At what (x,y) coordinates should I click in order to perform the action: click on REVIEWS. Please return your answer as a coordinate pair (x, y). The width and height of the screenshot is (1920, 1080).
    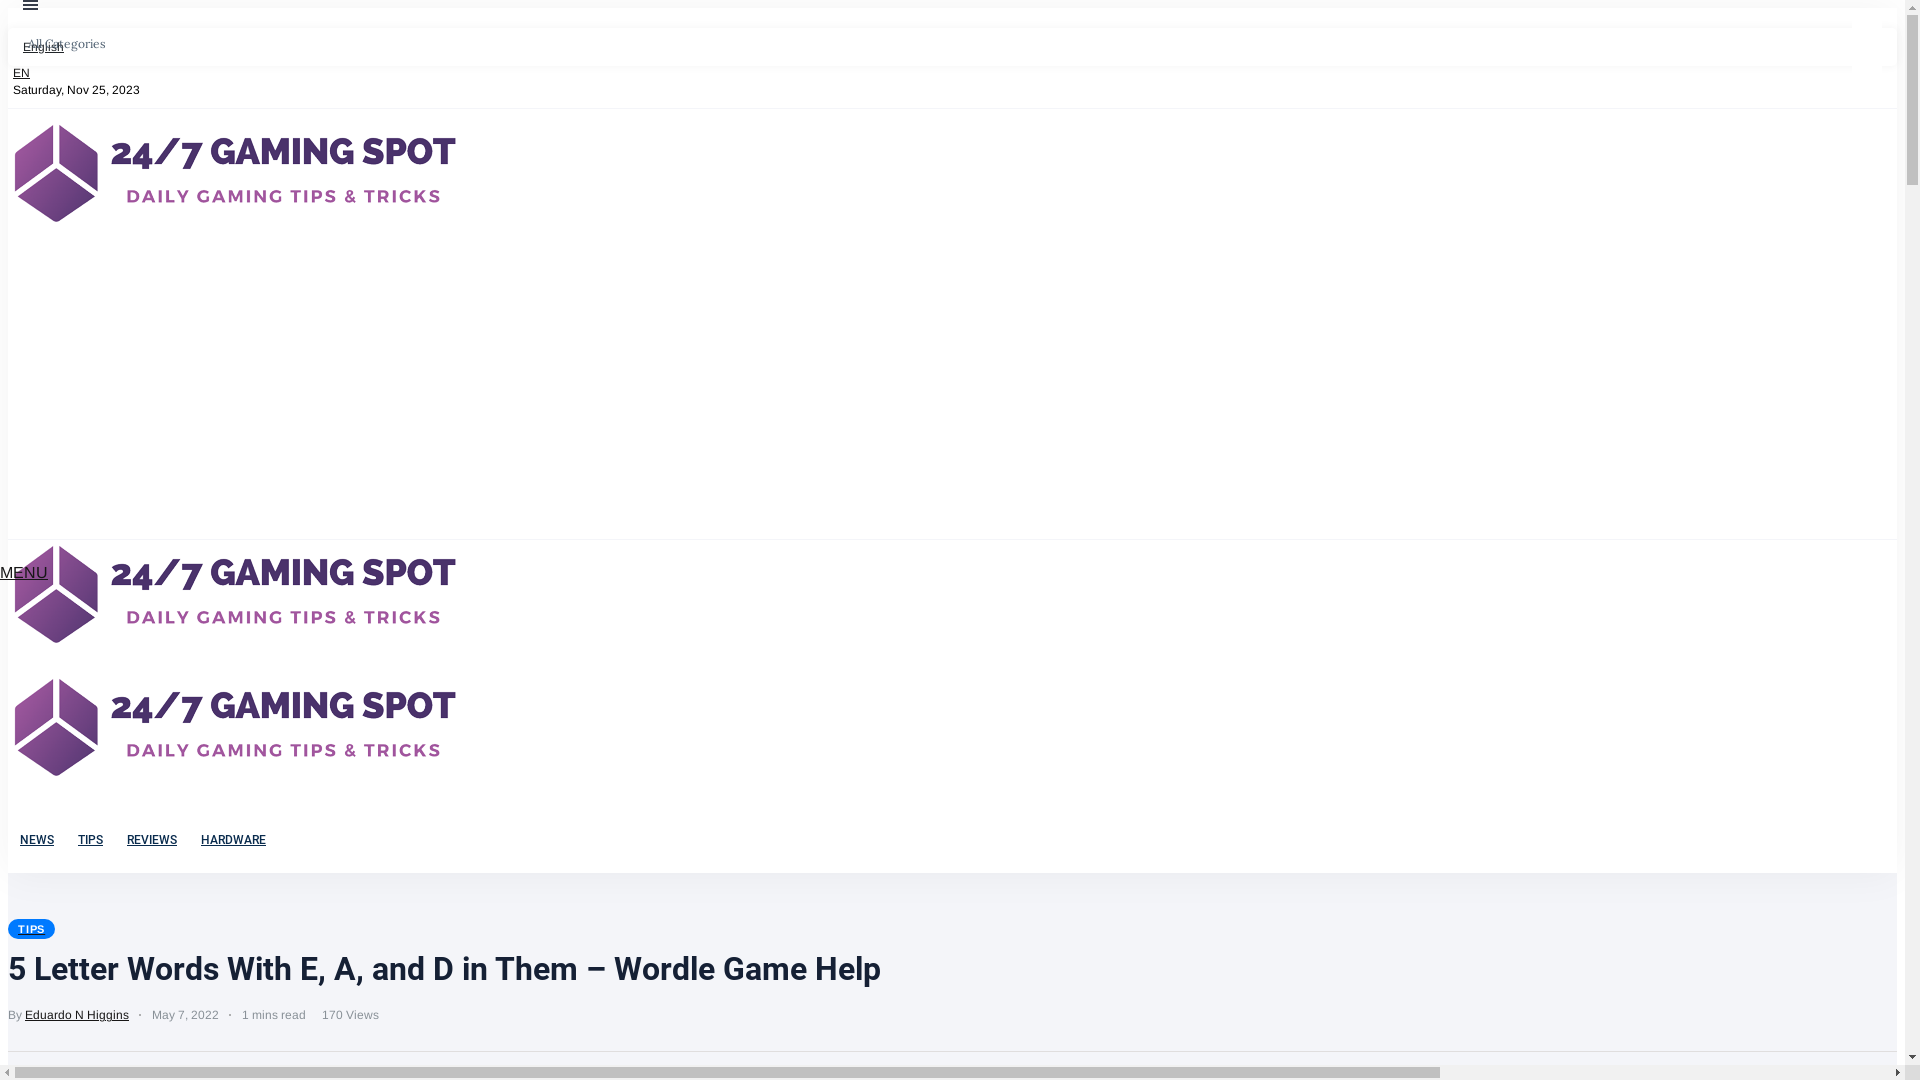
    Looking at the image, I should click on (152, 840).